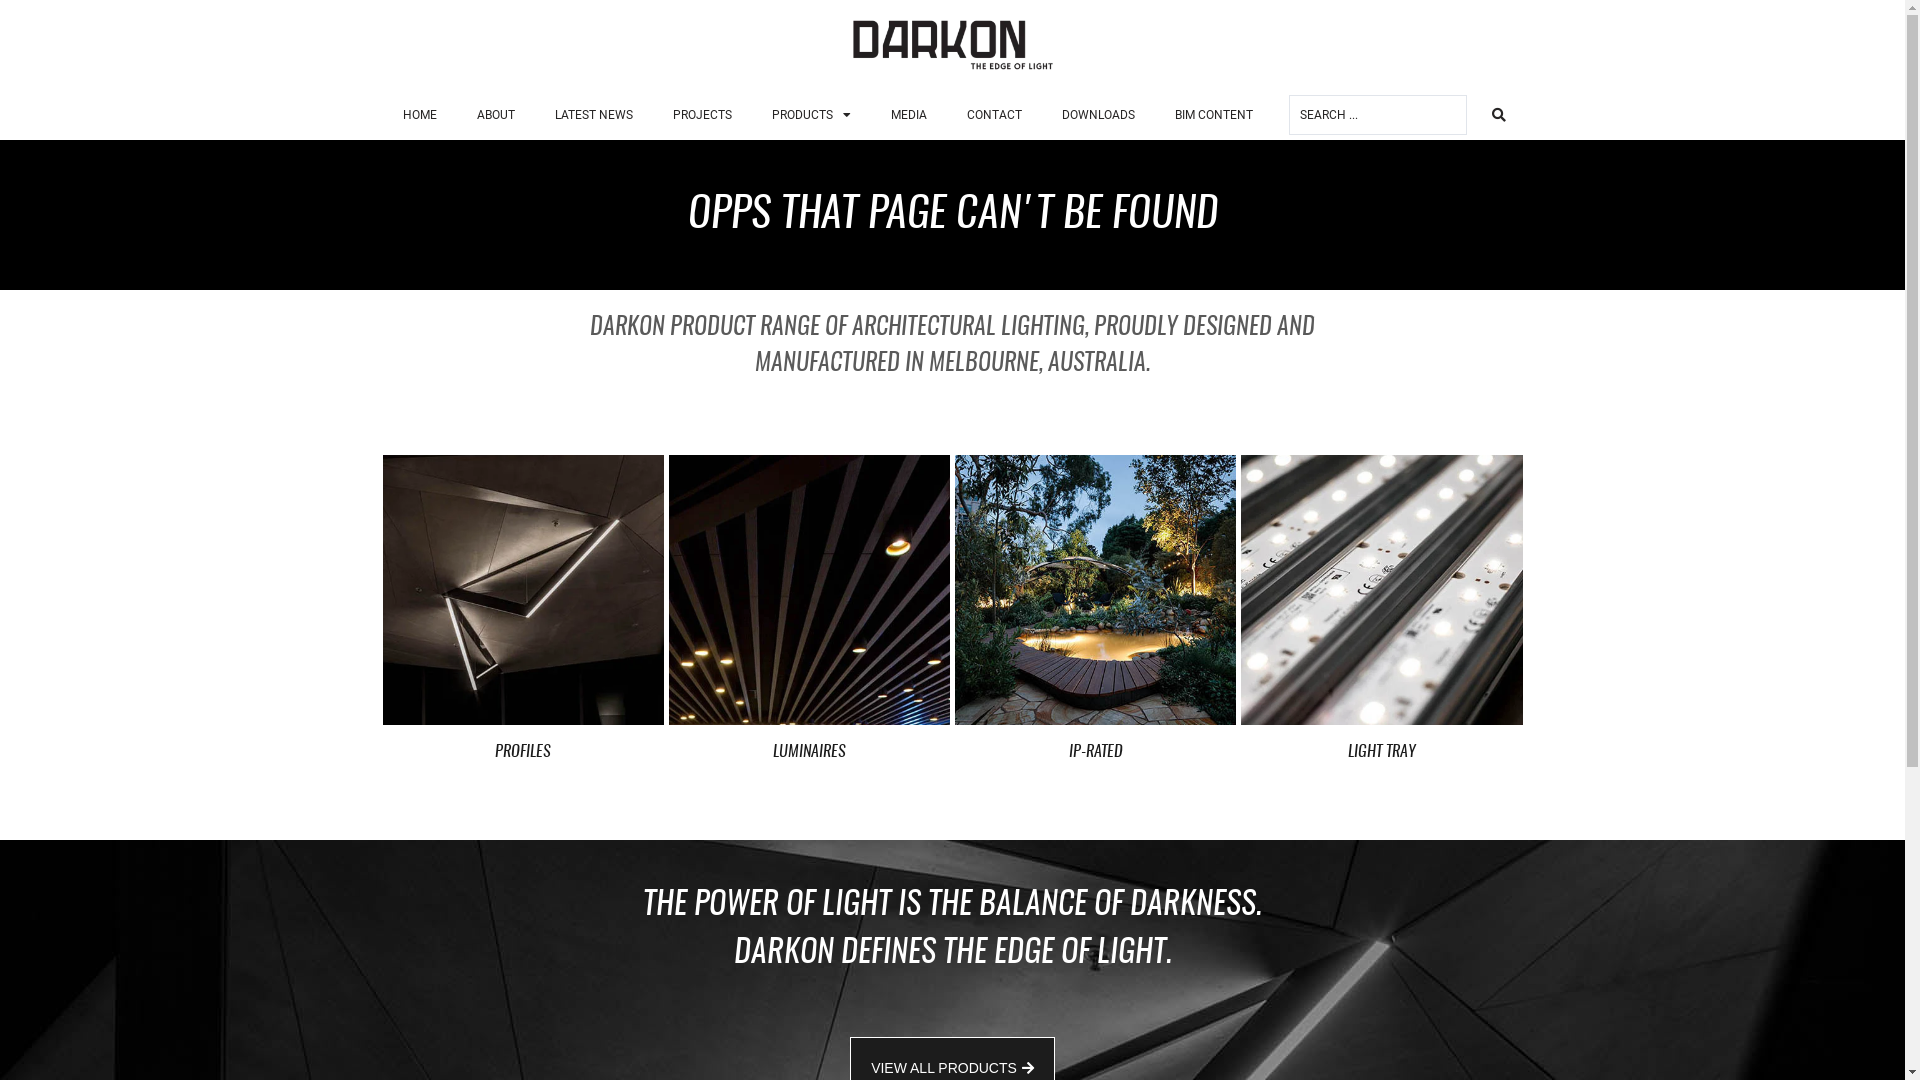 This screenshot has width=1920, height=1080. I want to click on BIM CONTENT, so click(1213, 115).